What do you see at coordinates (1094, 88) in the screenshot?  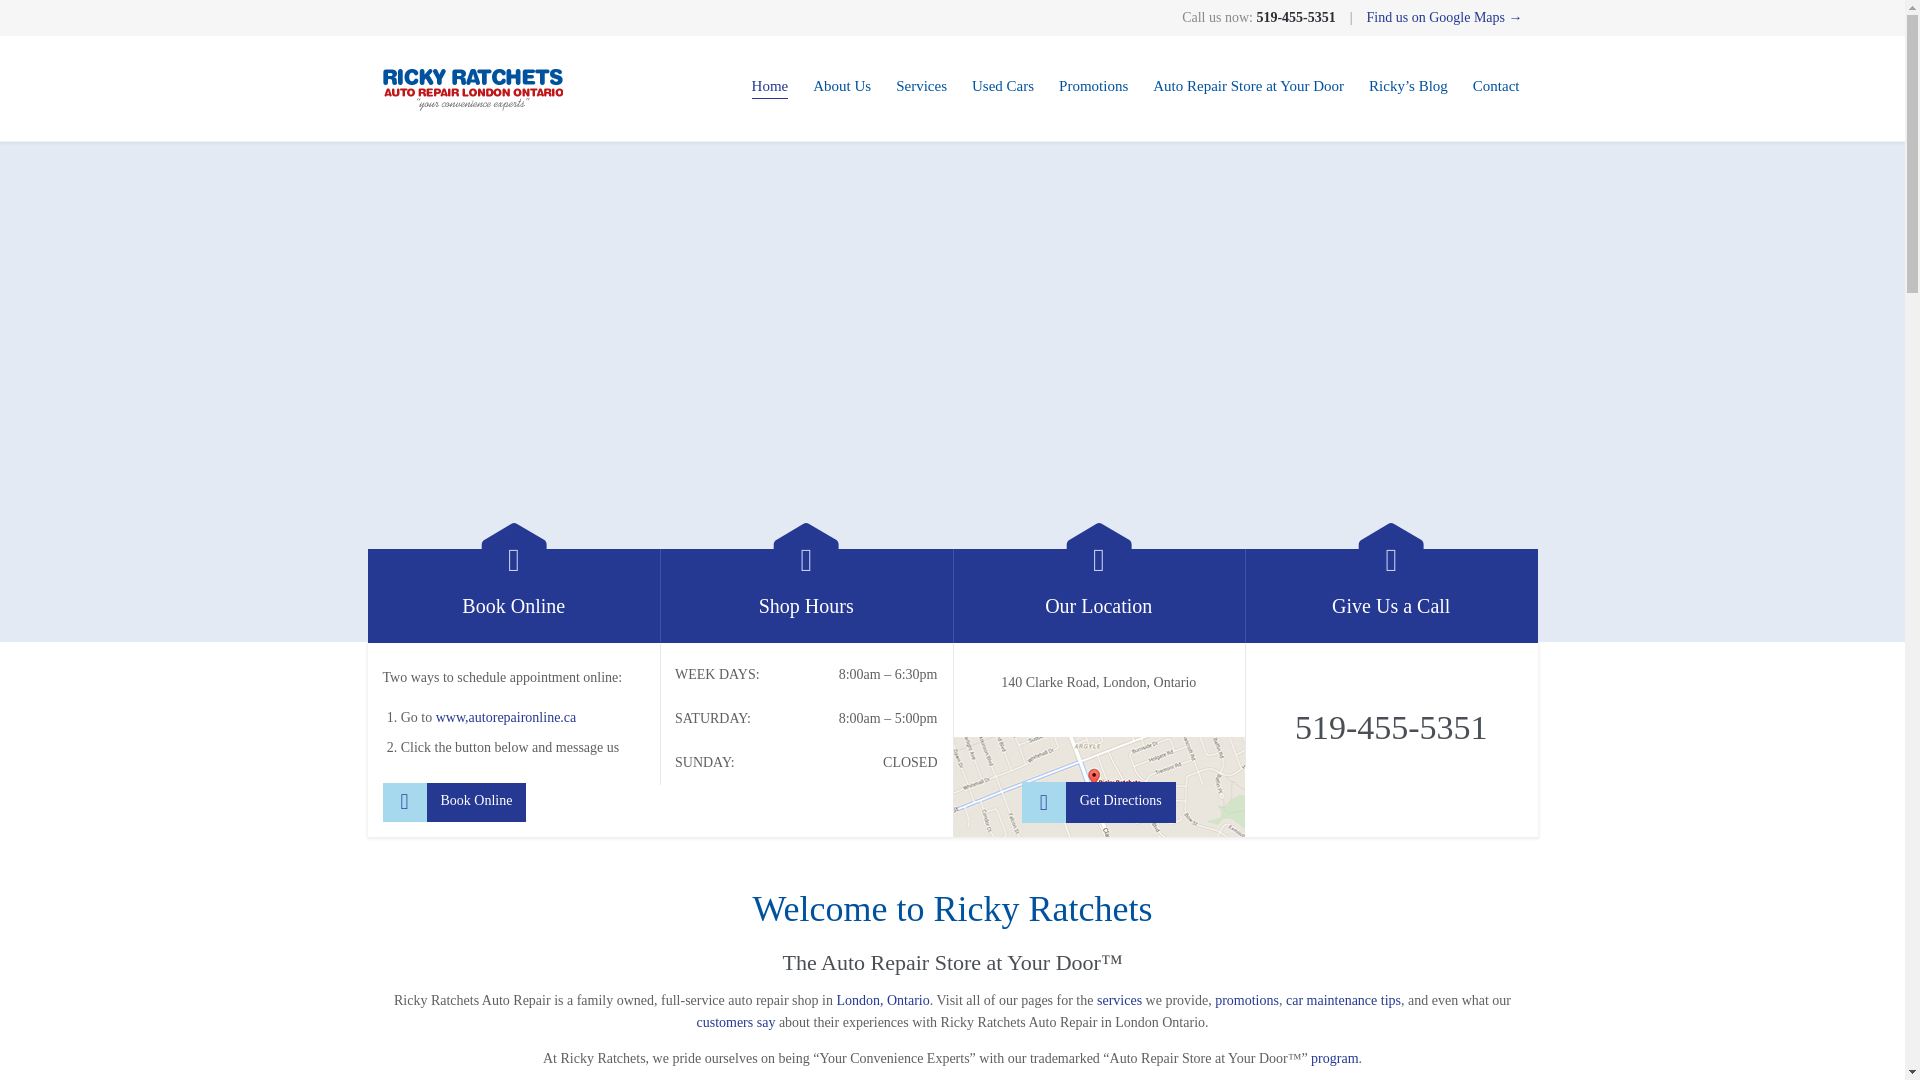 I see `Promotions` at bounding box center [1094, 88].